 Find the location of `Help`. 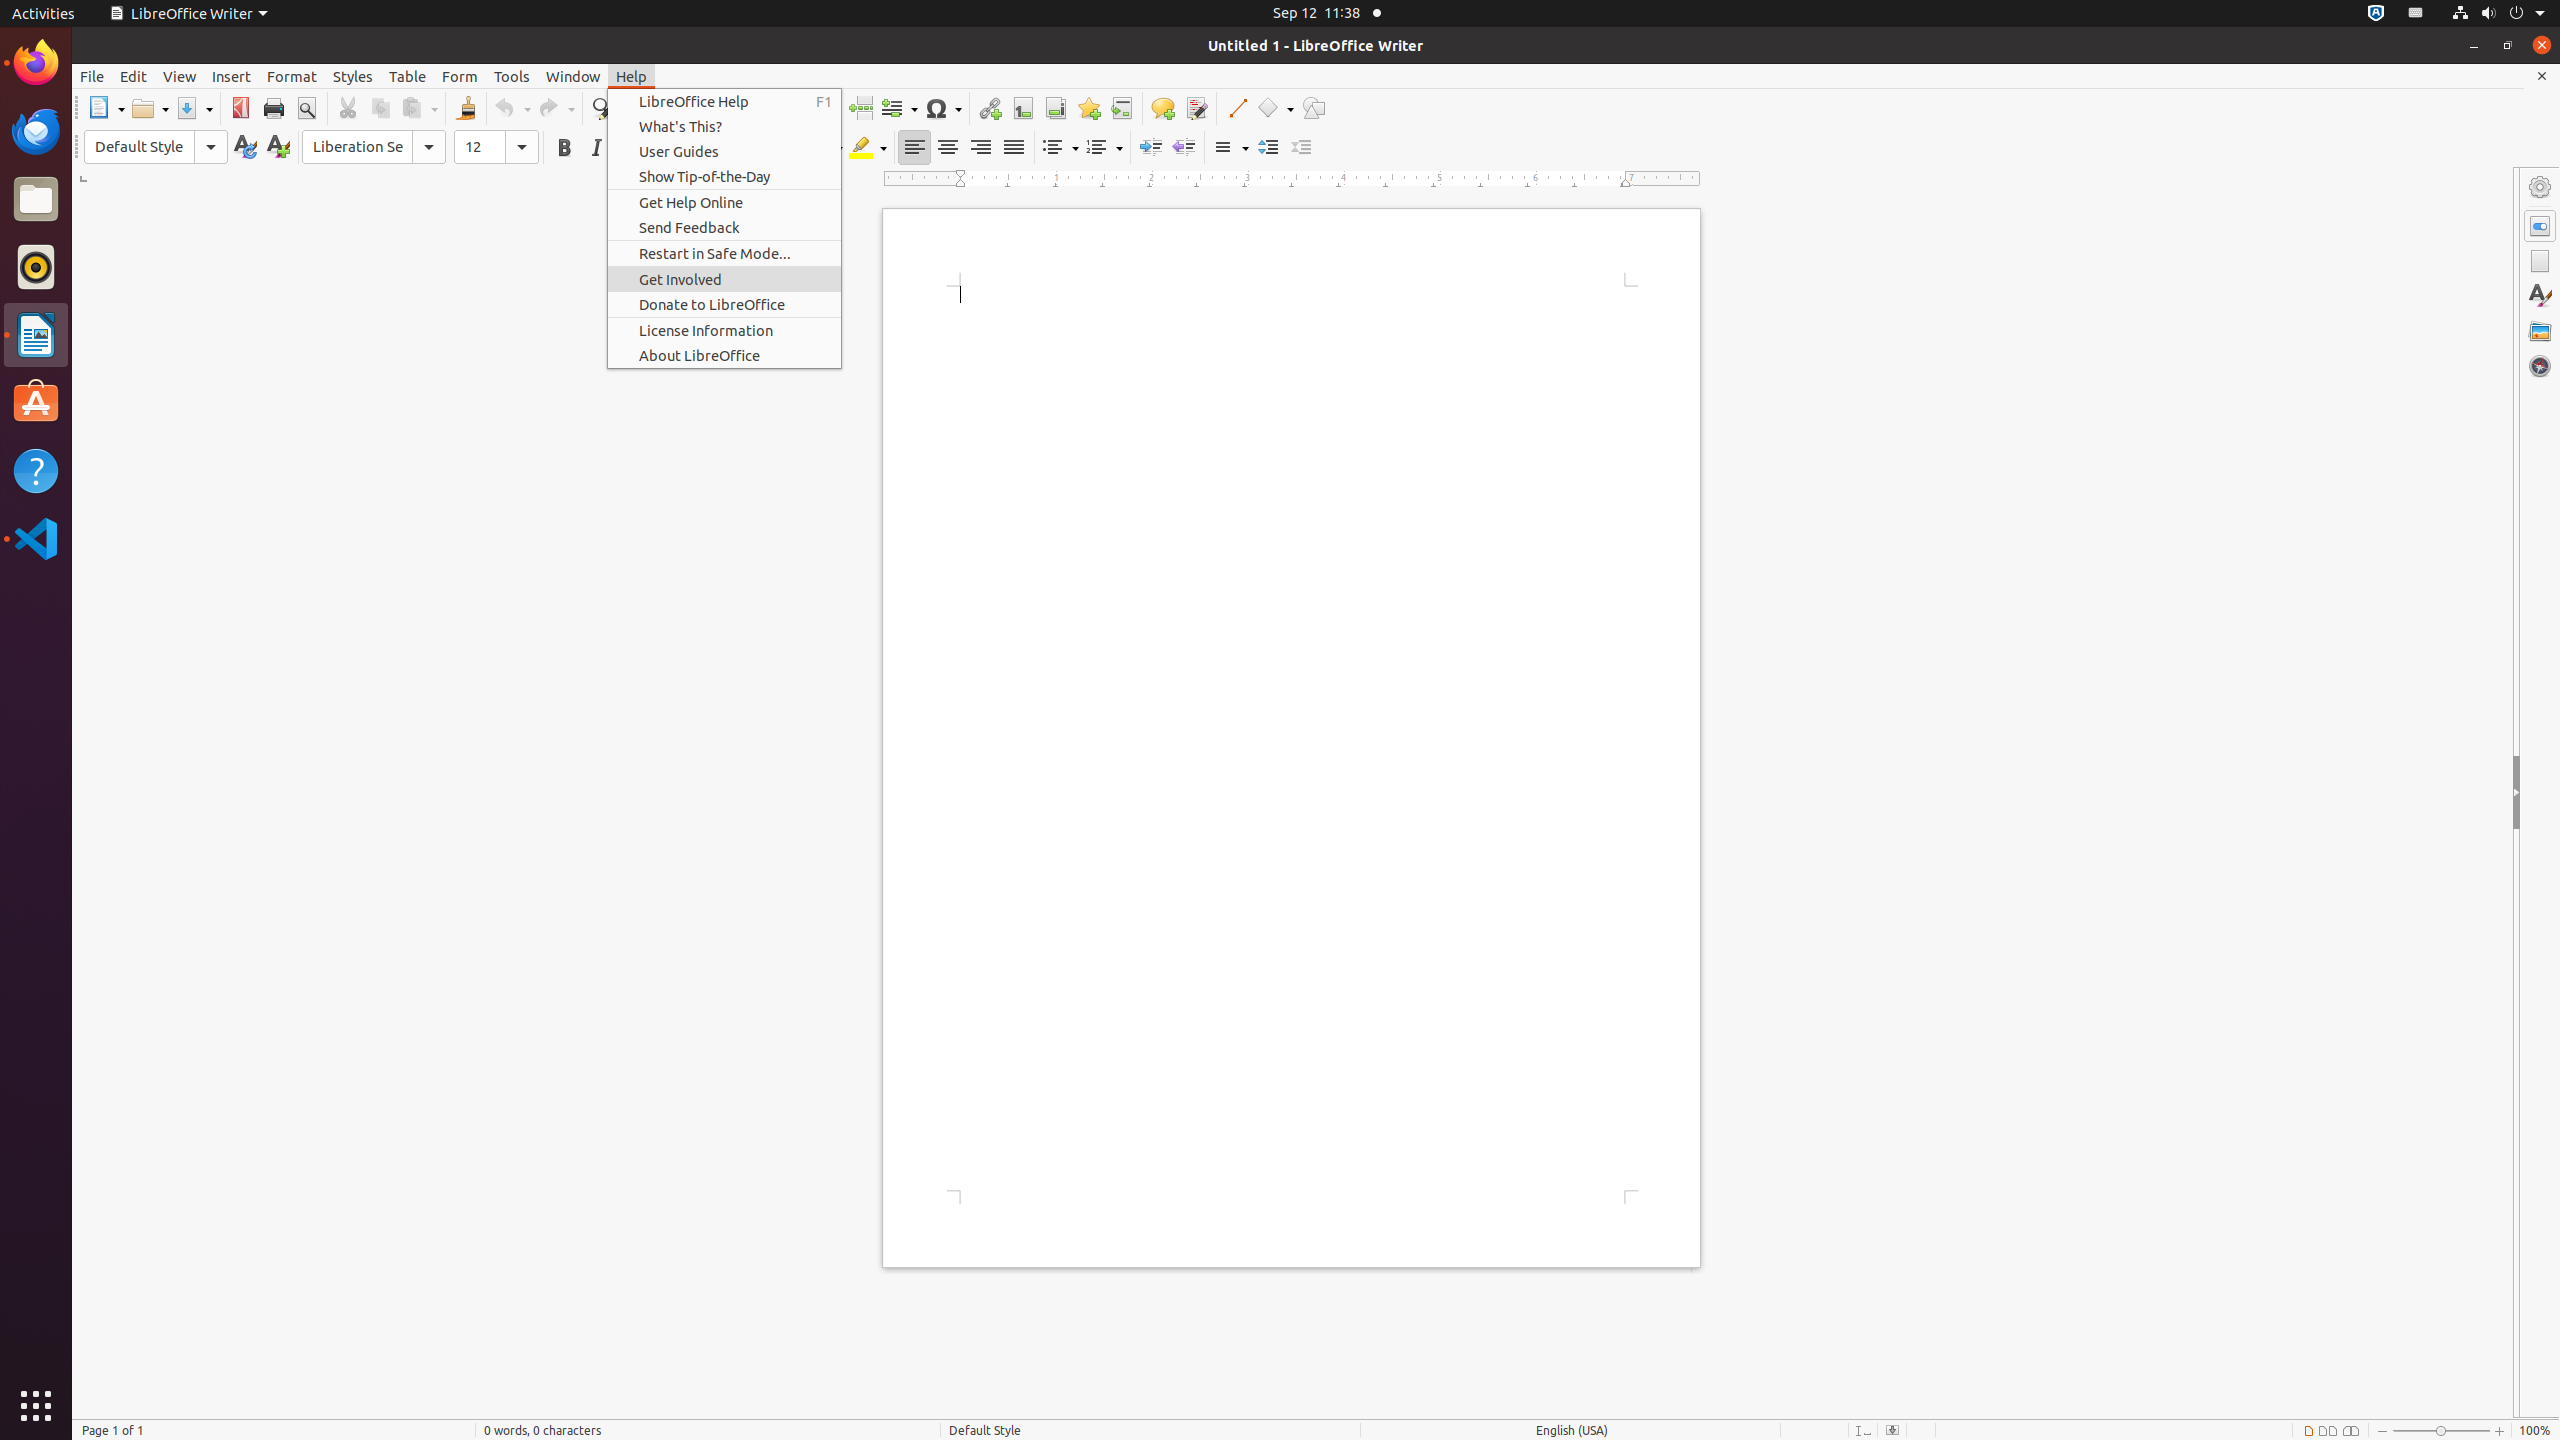

Help is located at coordinates (632, 76).